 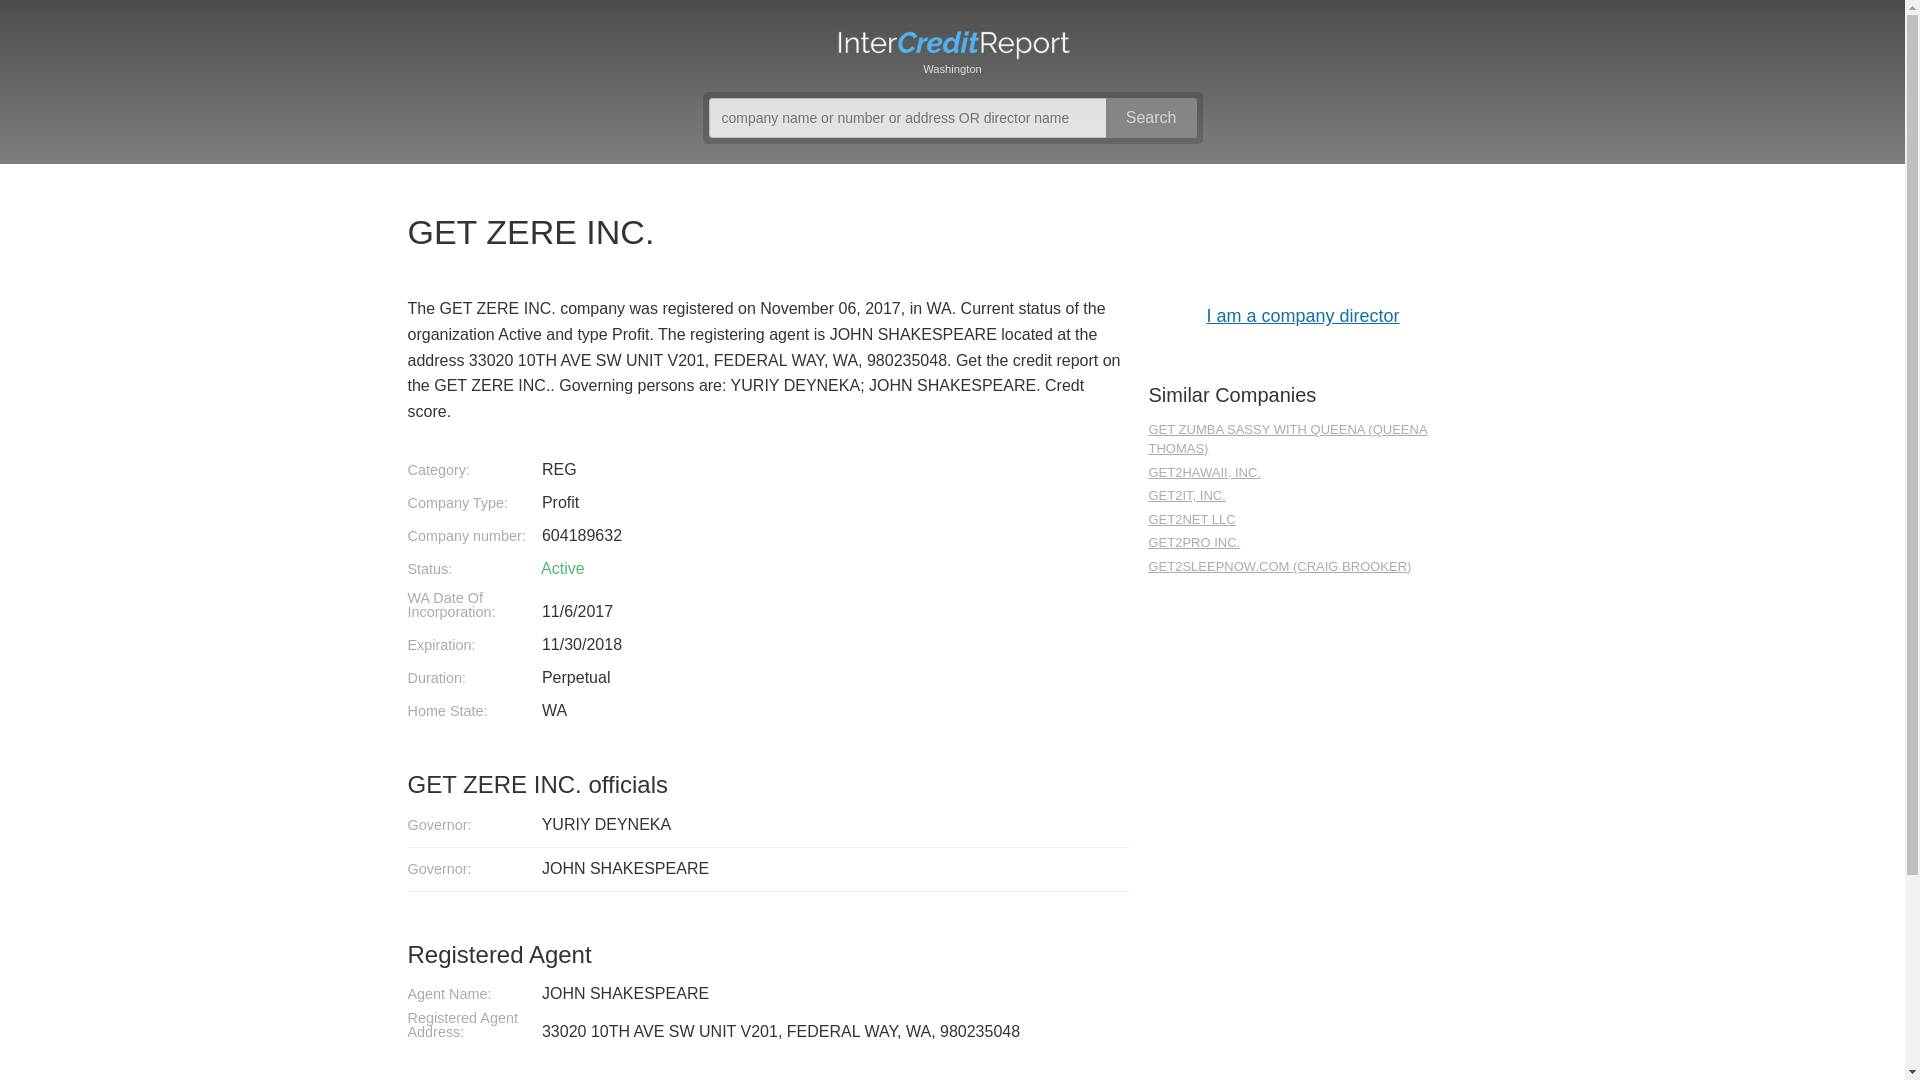 I want to click on GET2HAWAII, INC., so click(x=1302, y=473).